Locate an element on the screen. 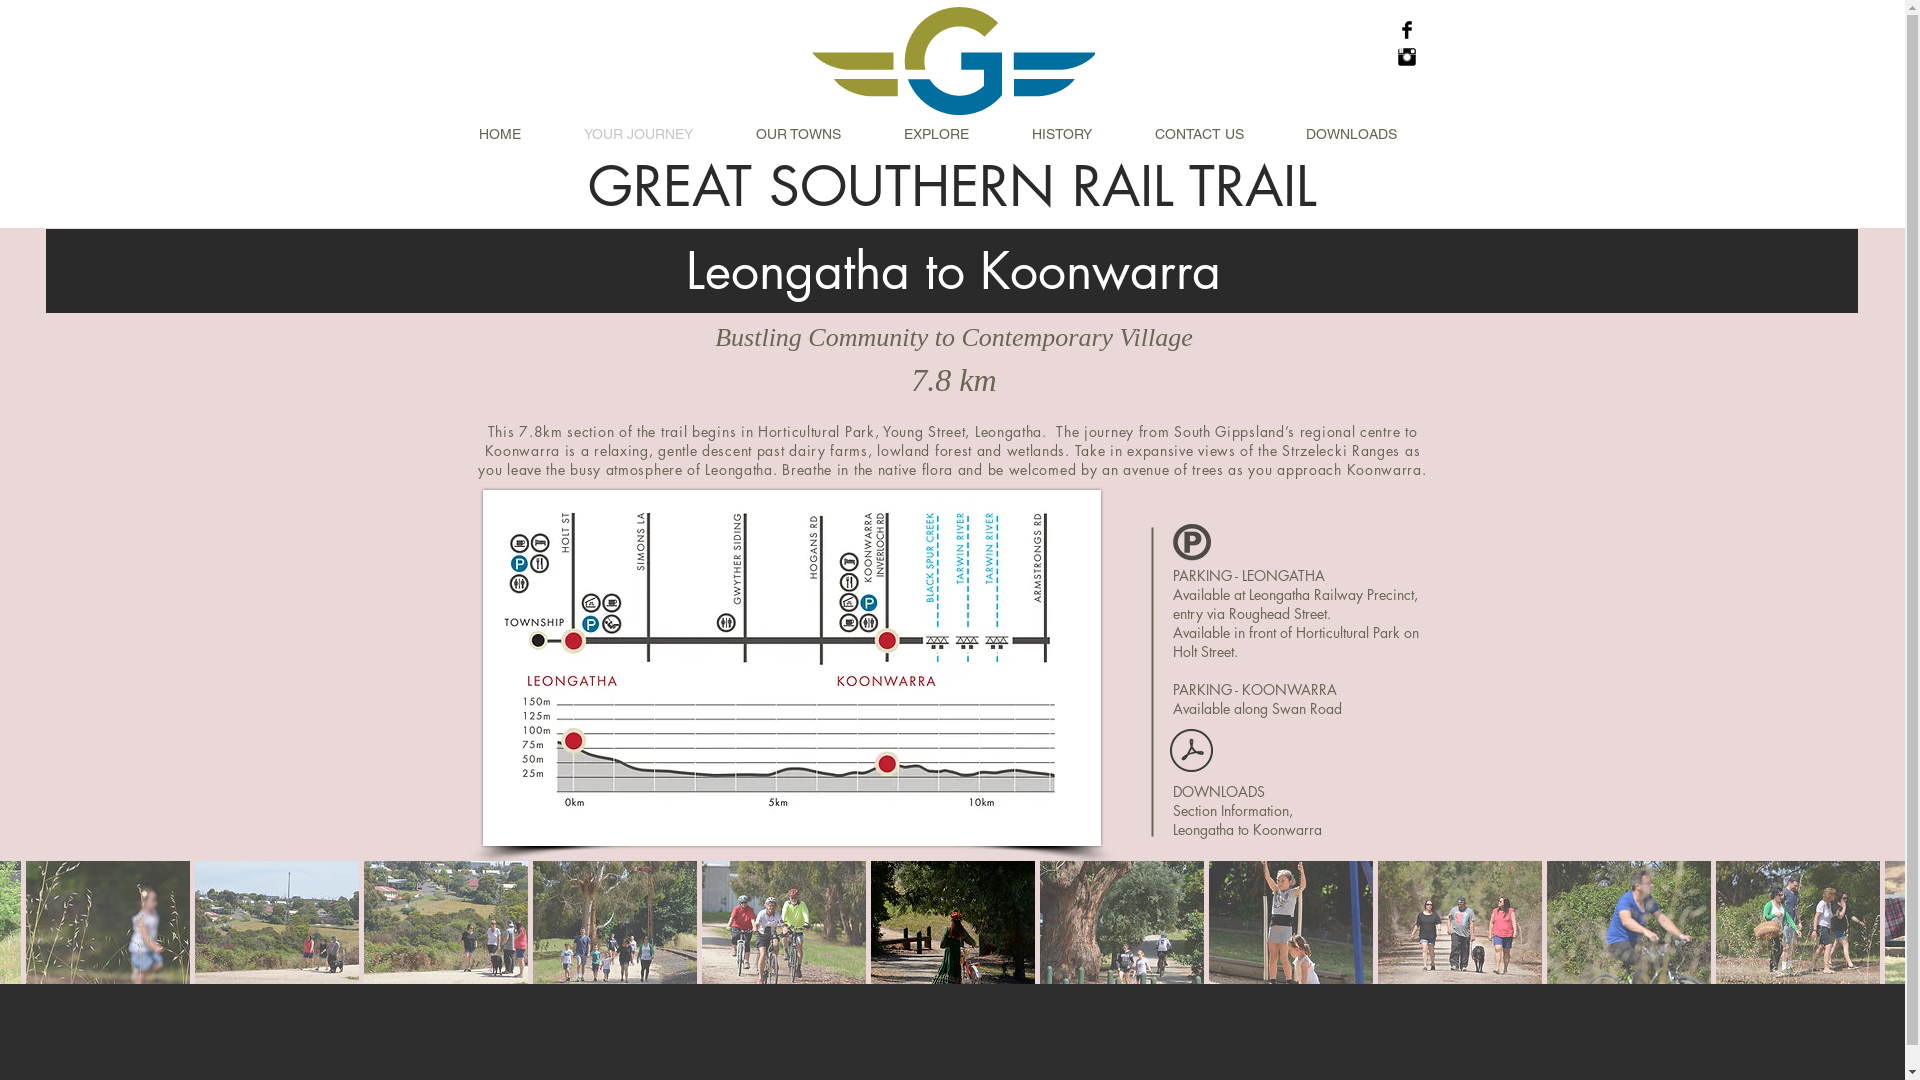 The image size is (1920, 1080). HOME is located at coordinates (516, 134).